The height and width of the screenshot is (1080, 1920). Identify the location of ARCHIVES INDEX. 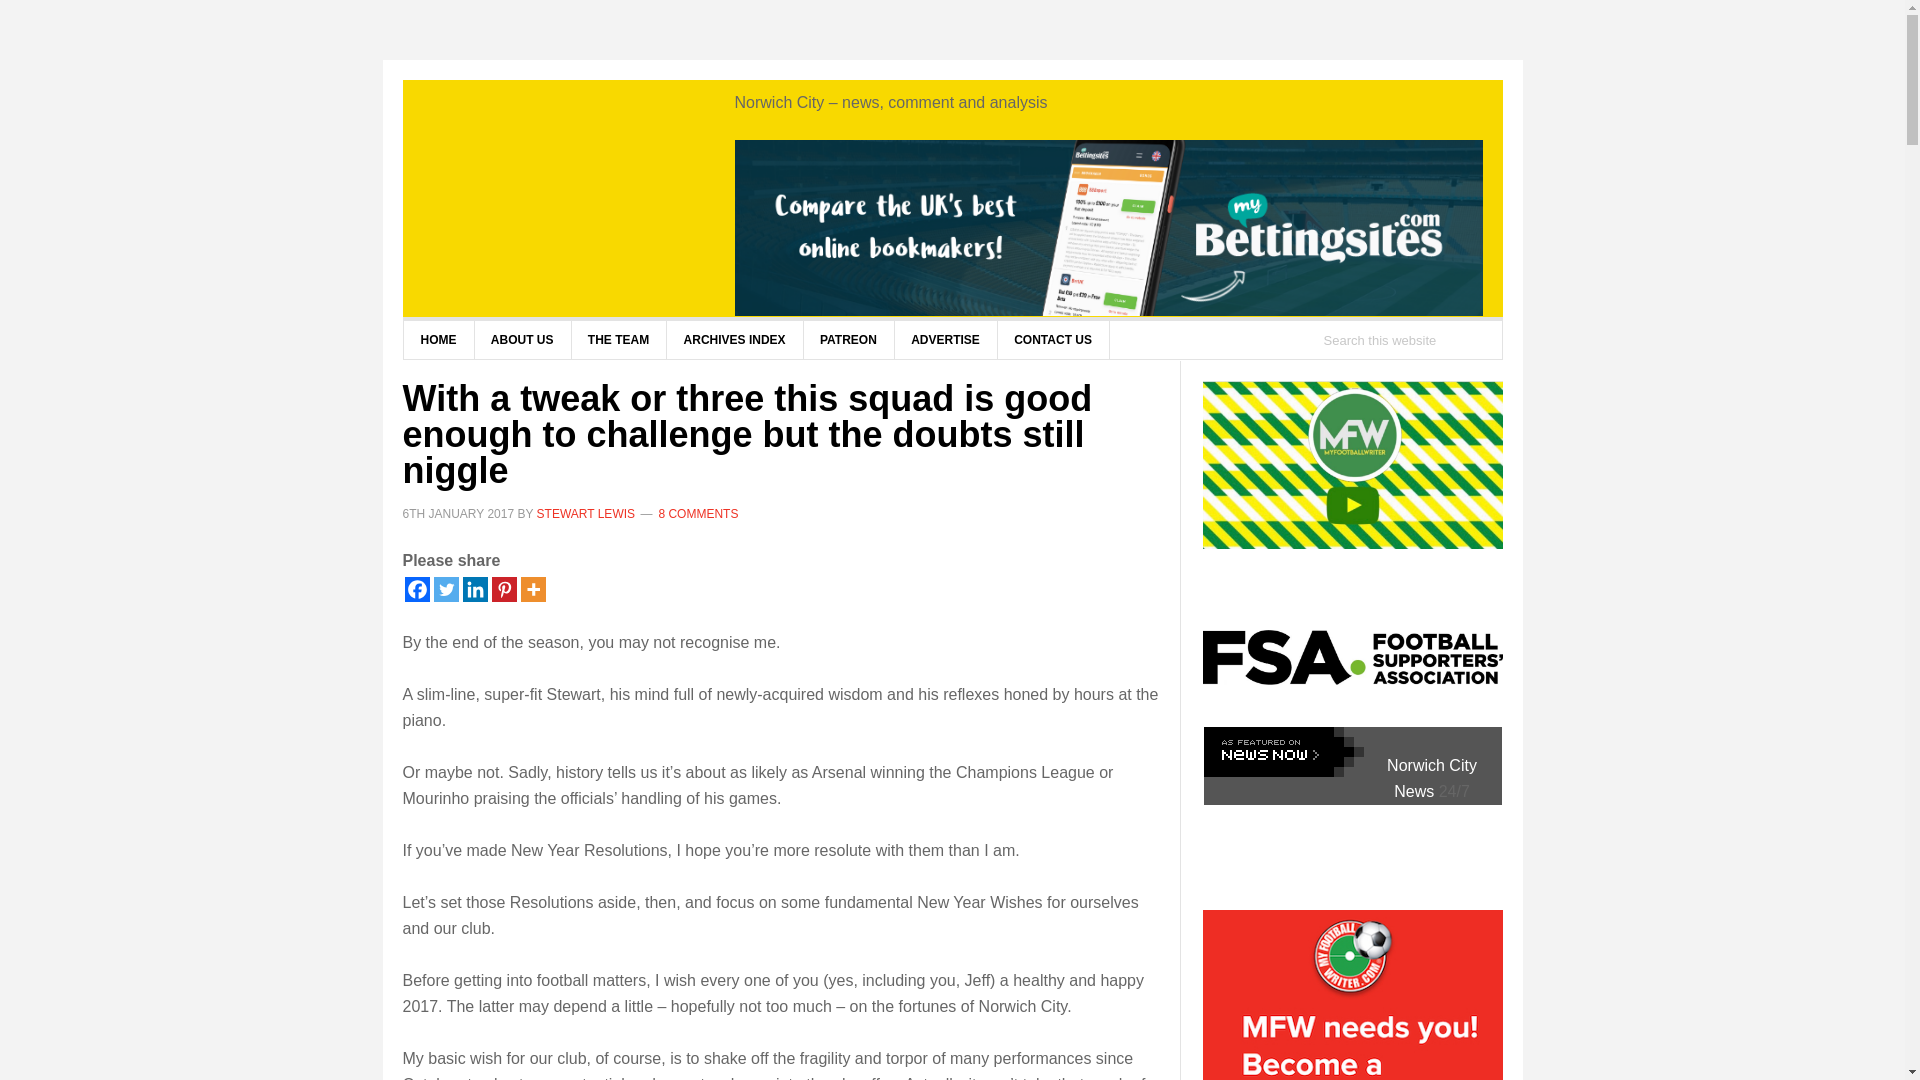
(735, 339).